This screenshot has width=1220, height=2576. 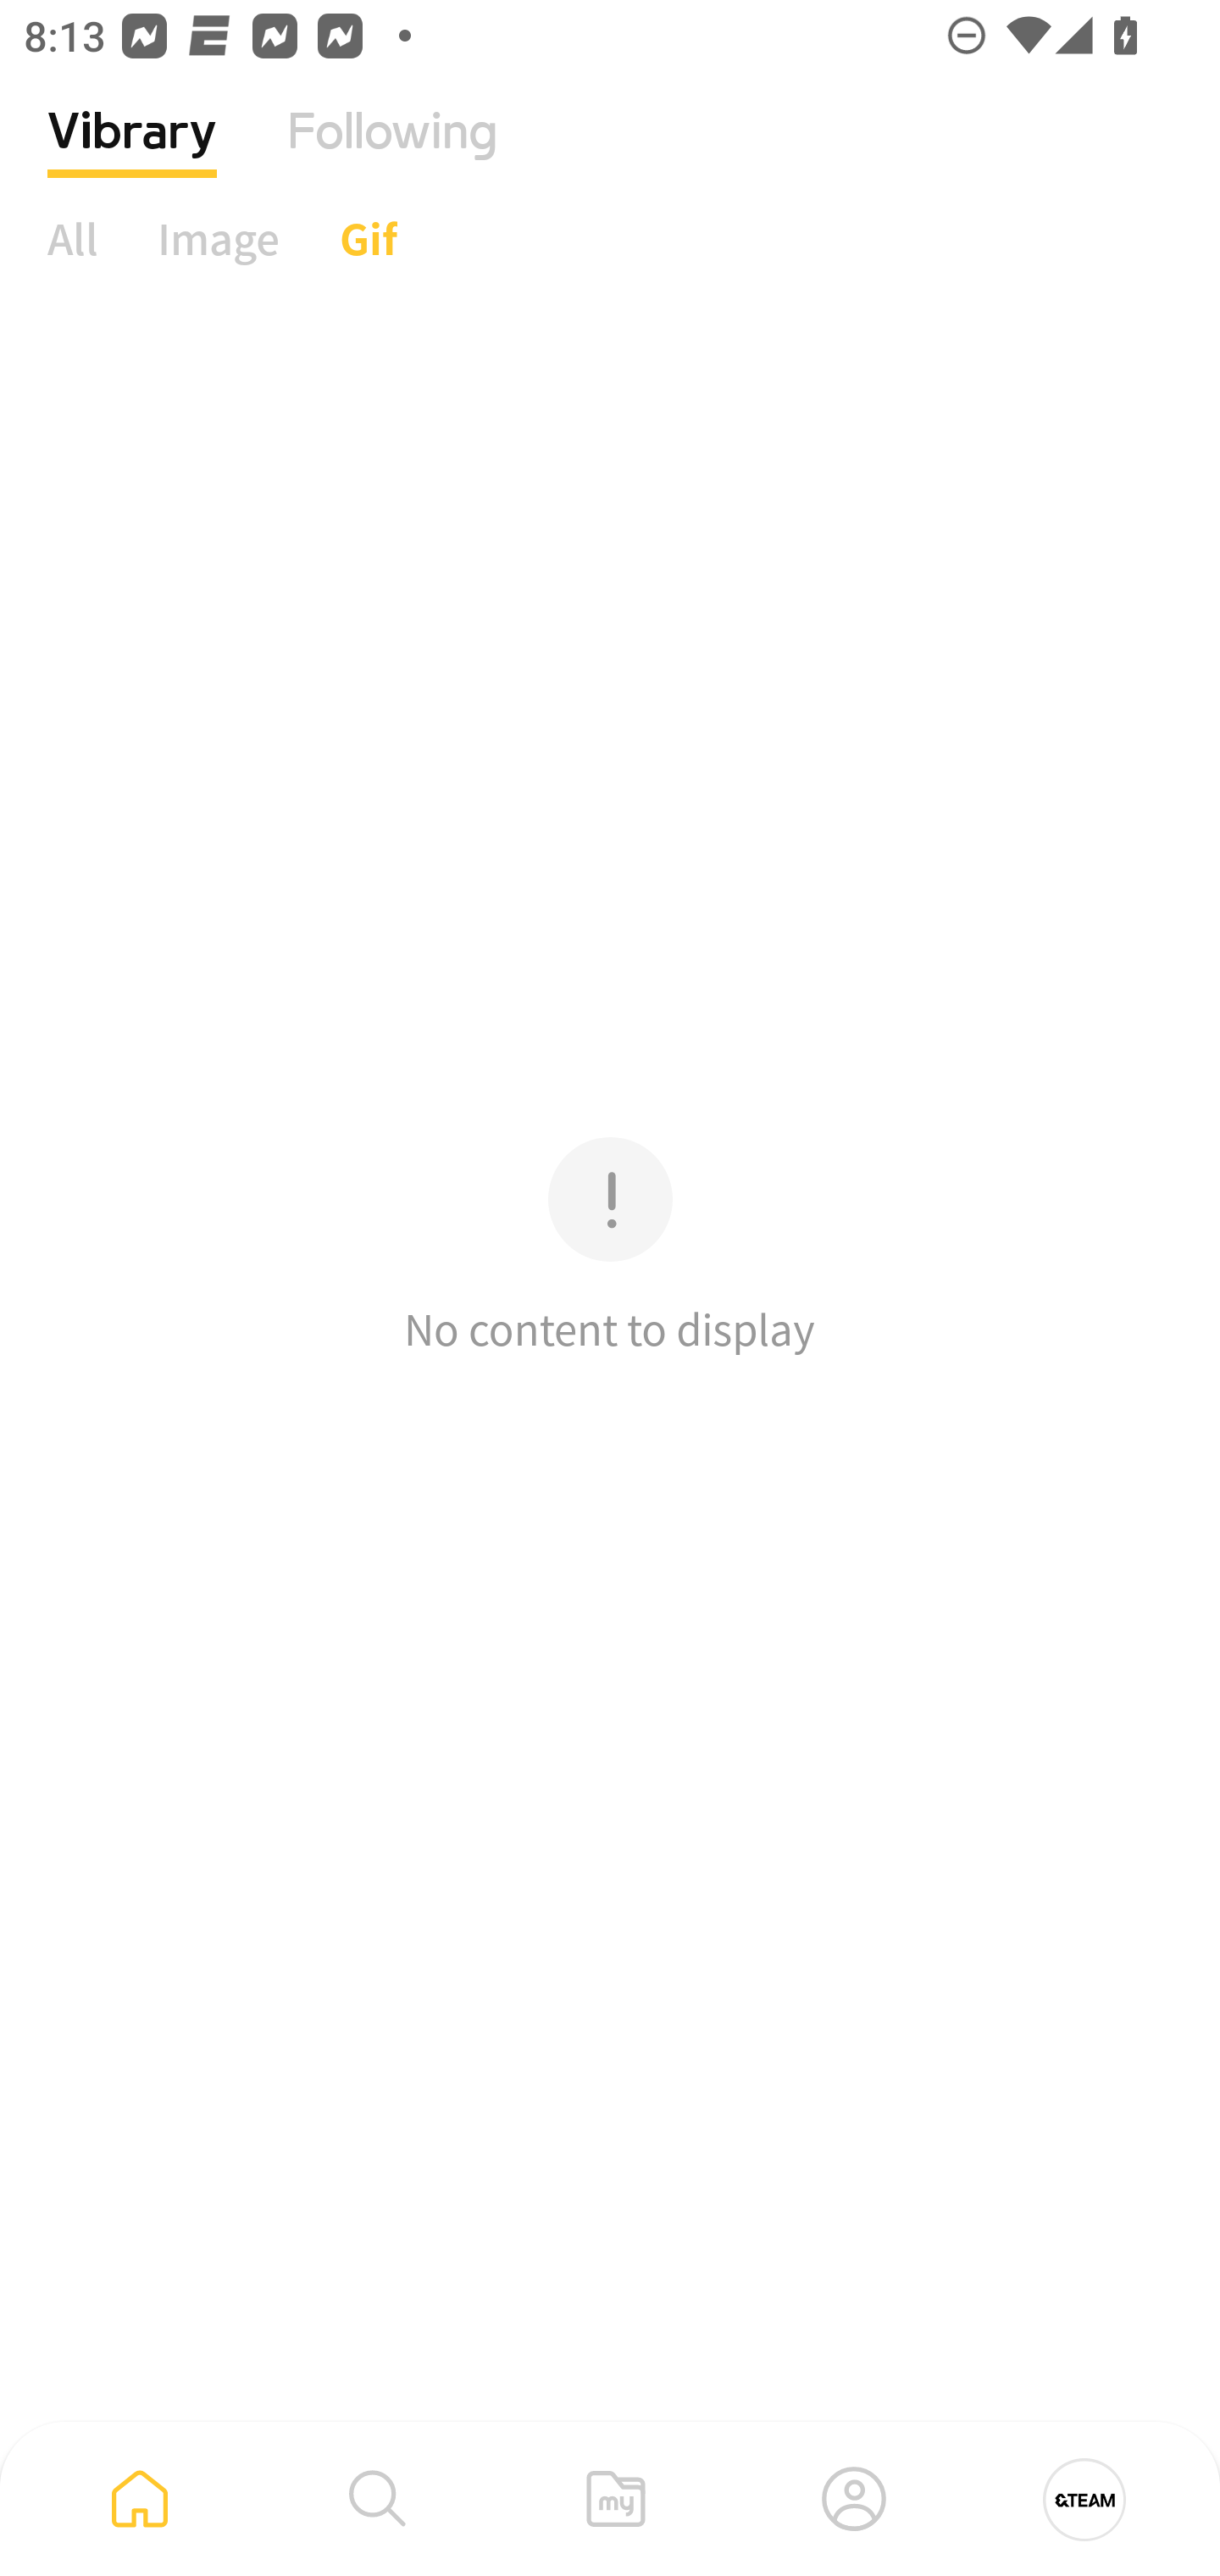 I want to click on Following, so click(x=392, y=157).